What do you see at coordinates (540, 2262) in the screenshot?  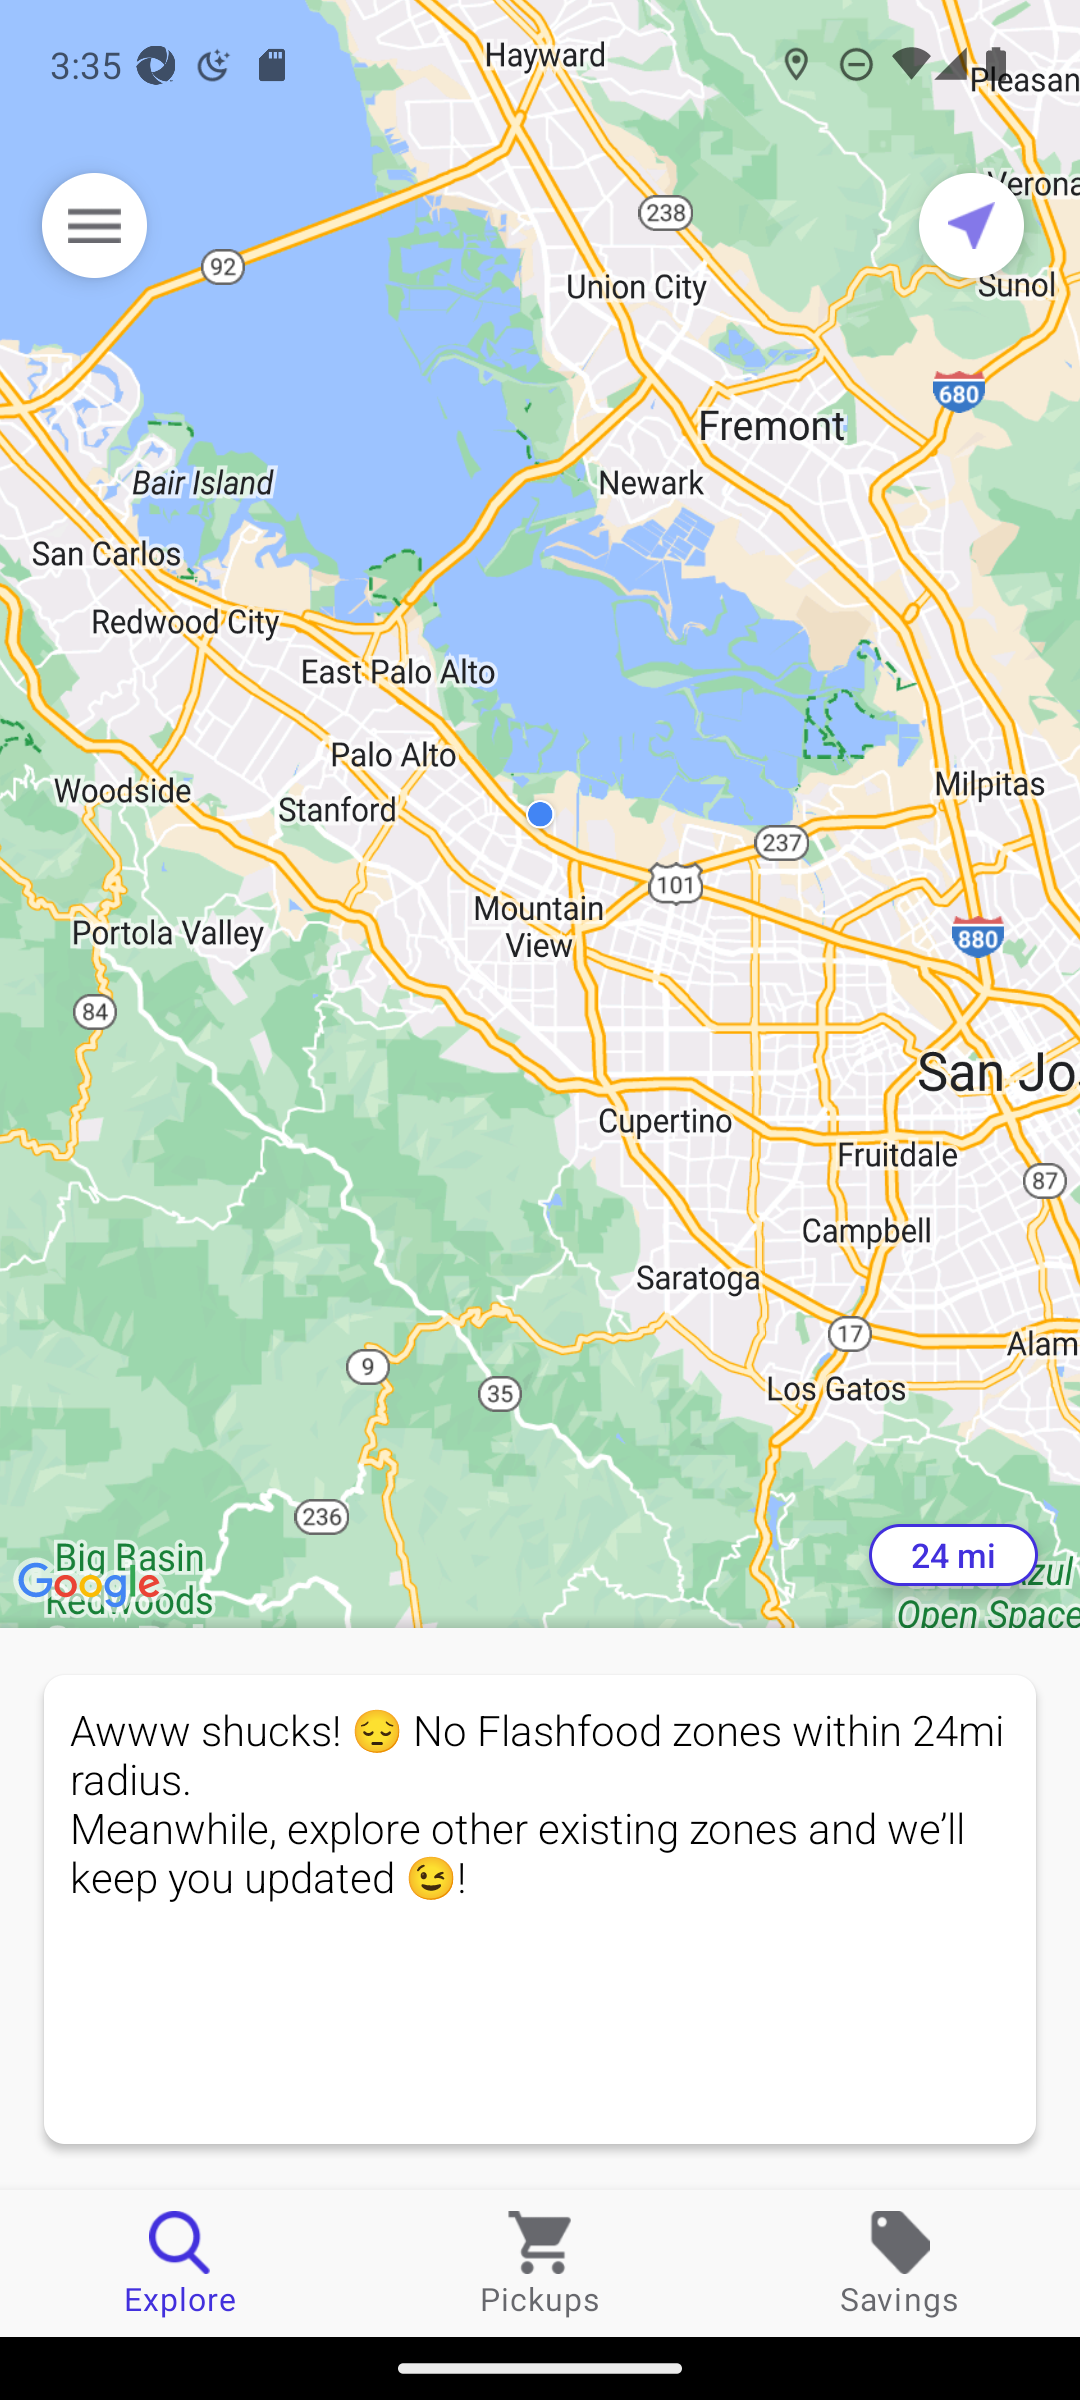 I see `Pickups` at bounding box center [540, 2262].